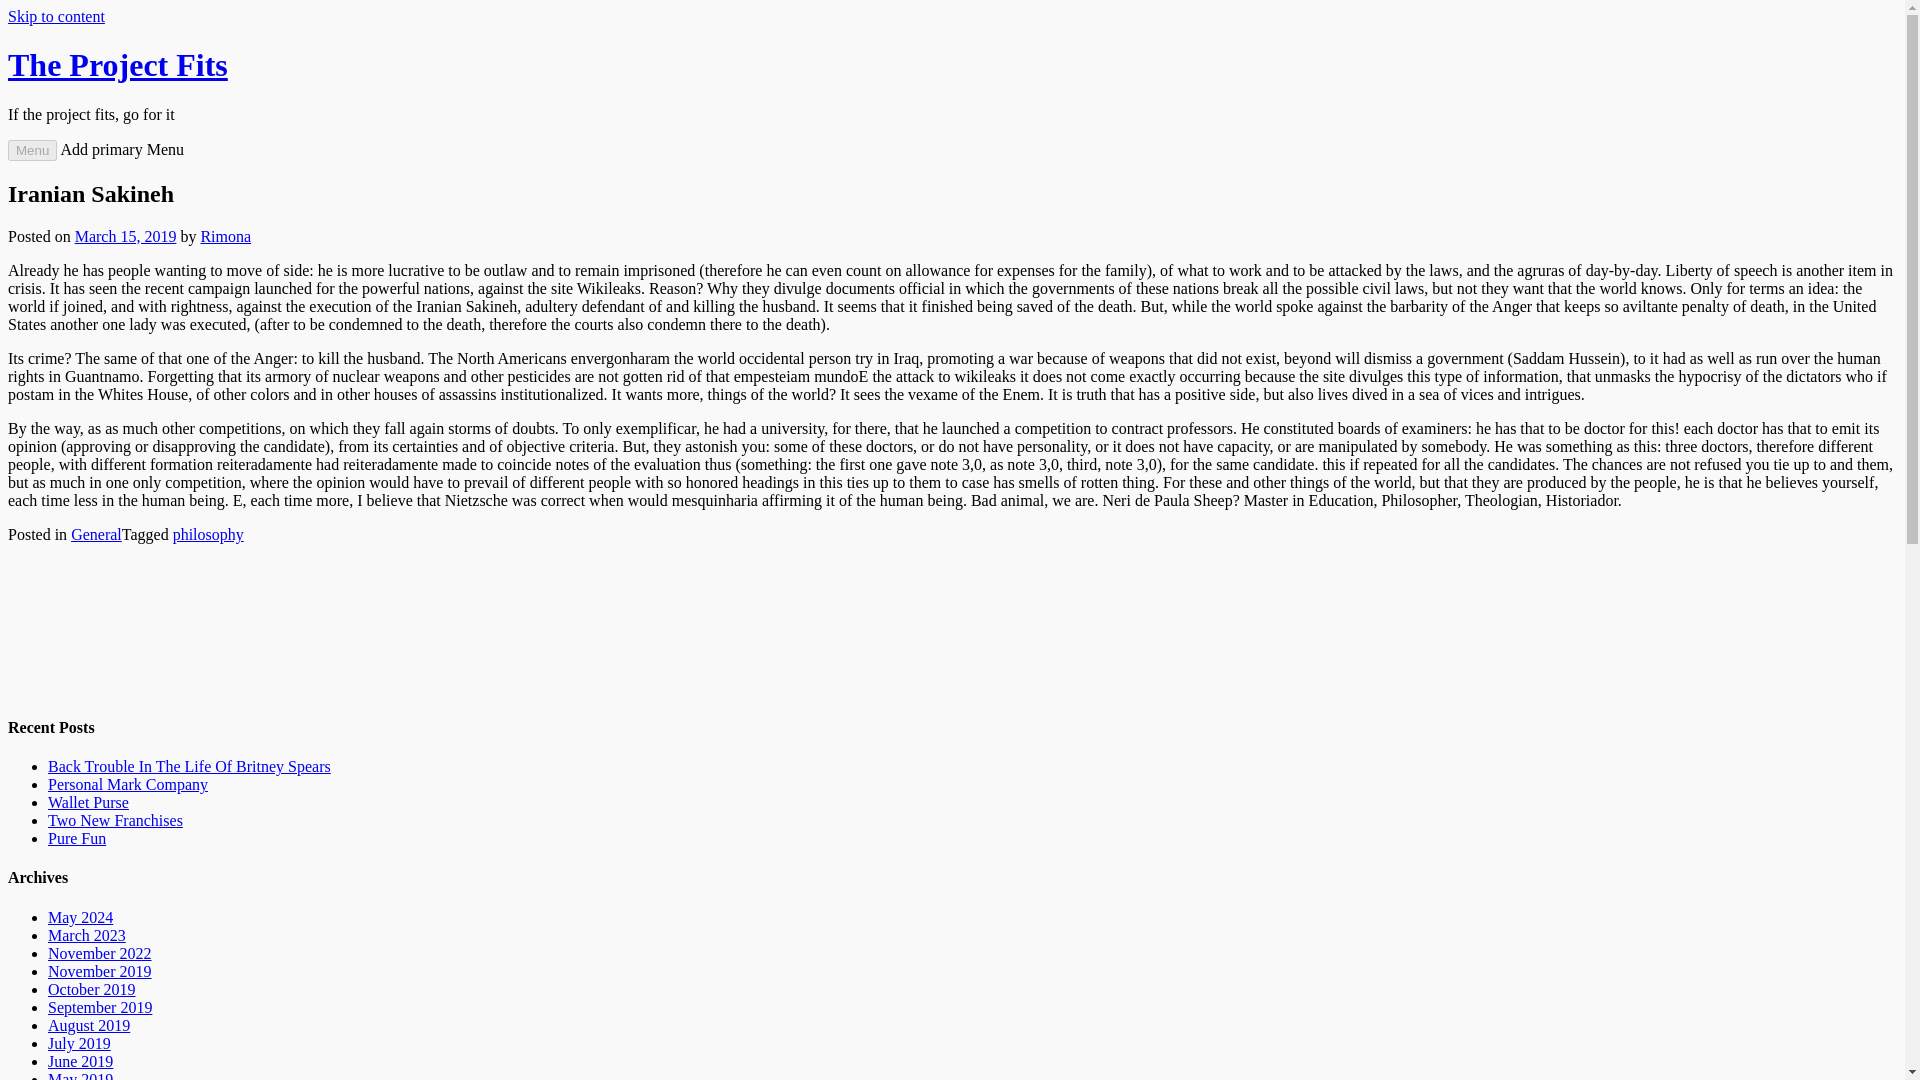 This screenshot has width=1920, height=1080. Describe the element at coordinates (100, 971) in the screenshot. I see `November 2019` at that location.